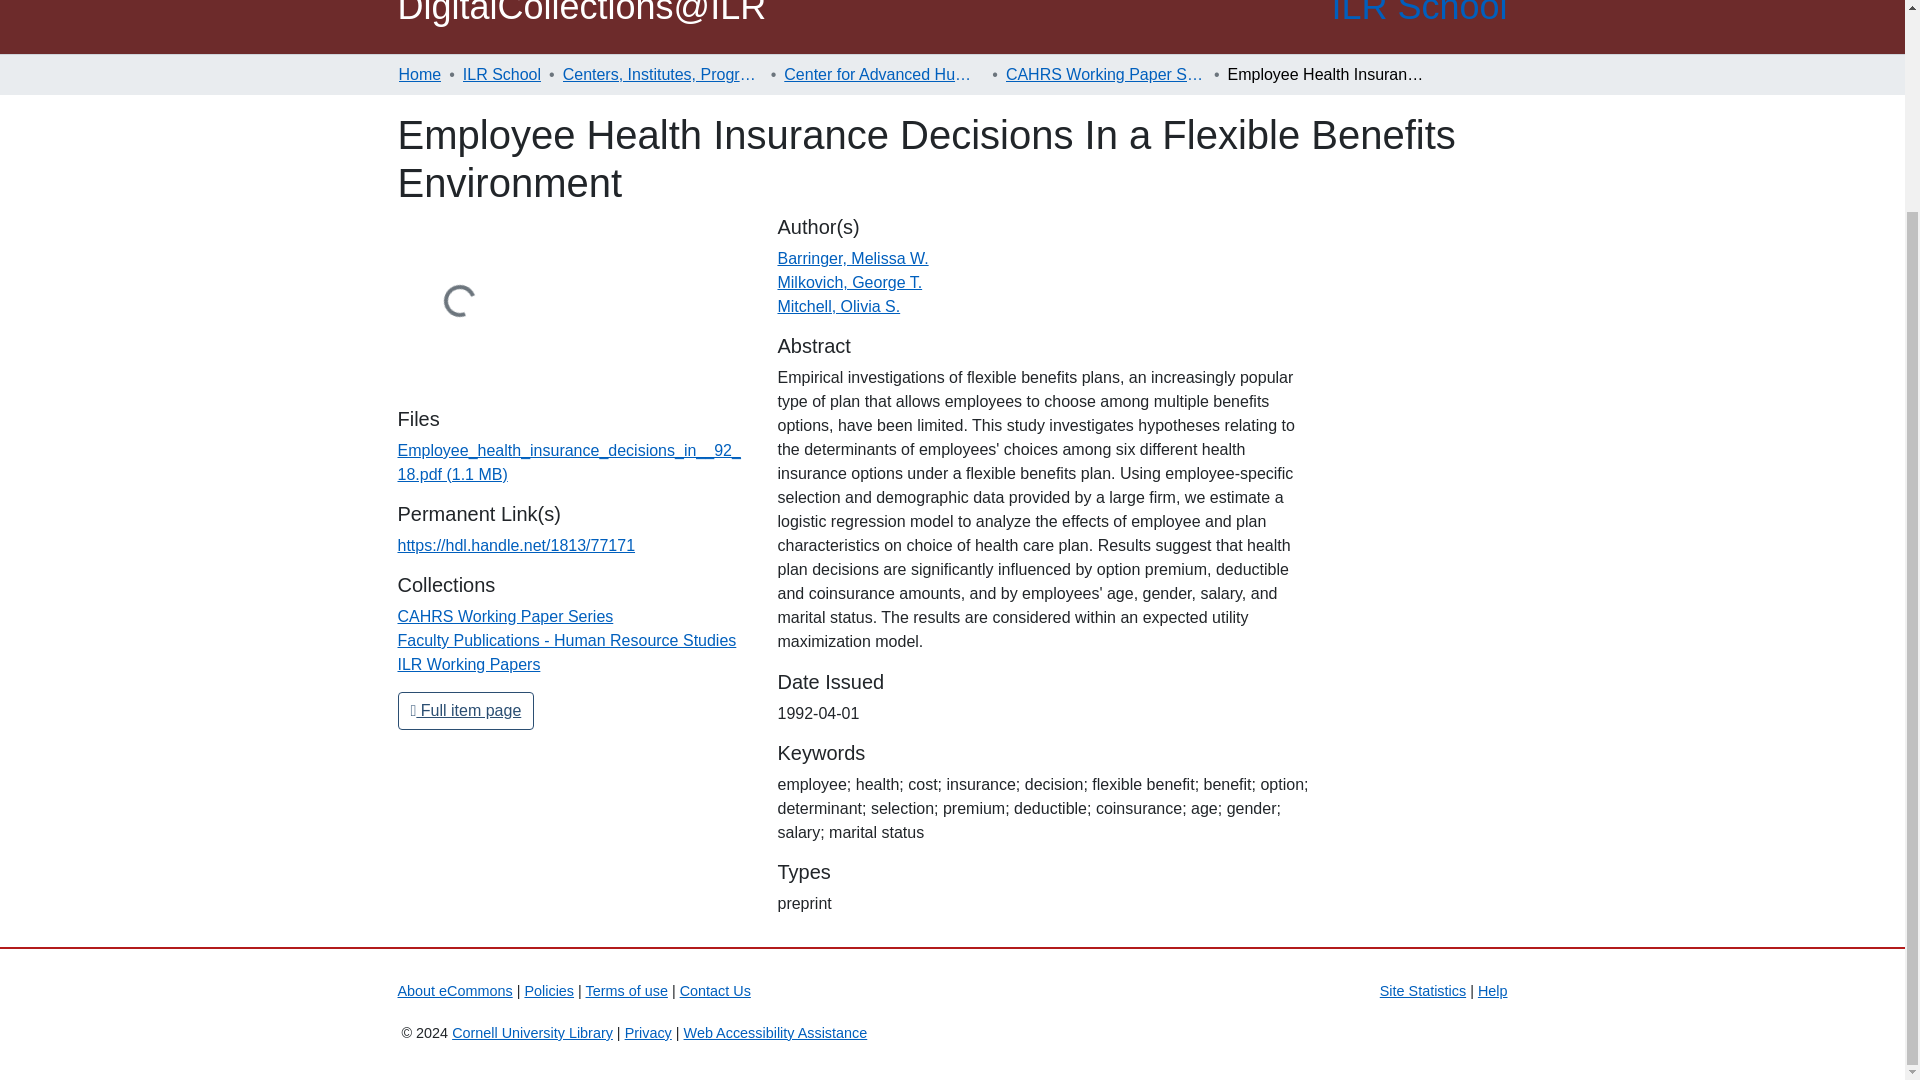 This screenshot has height=1080, width=1920. I want to click on Home, so click(419, 74).